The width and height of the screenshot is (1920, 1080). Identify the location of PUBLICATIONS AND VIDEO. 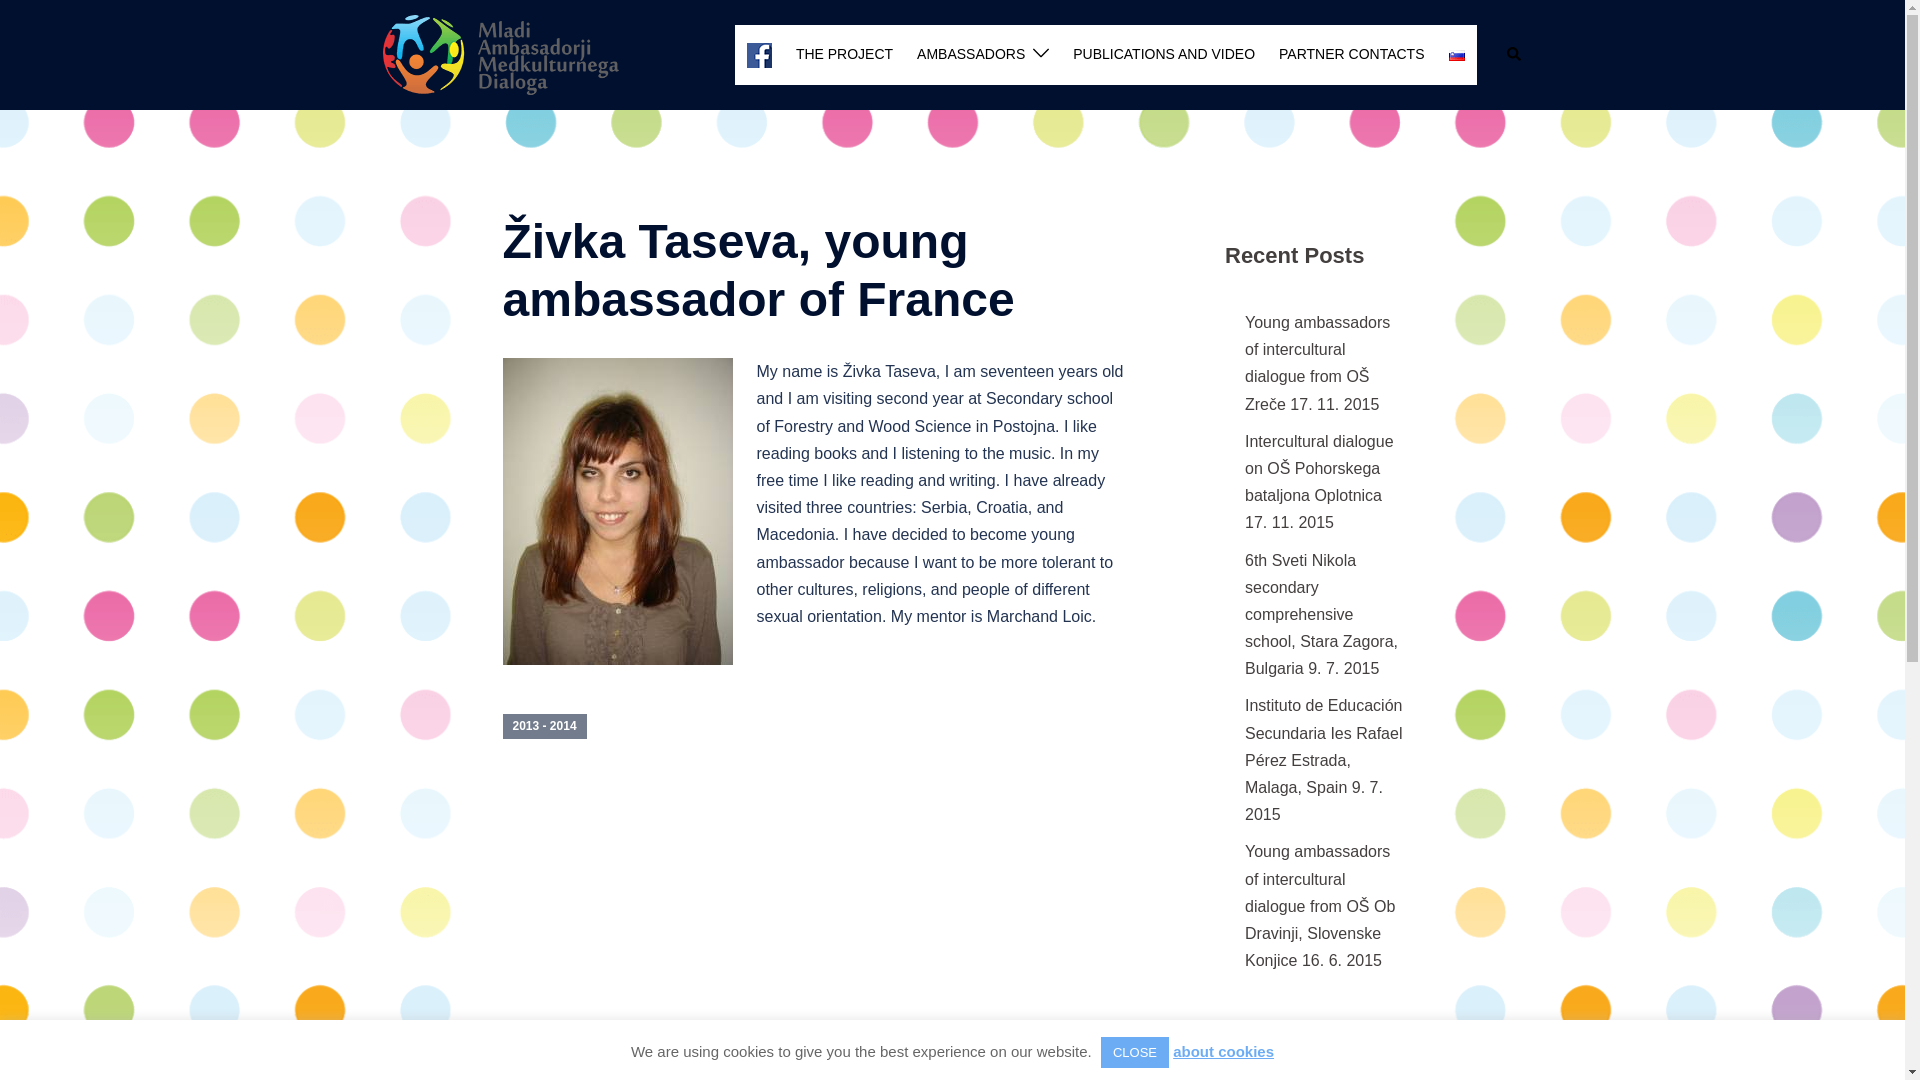
(1164, 54).